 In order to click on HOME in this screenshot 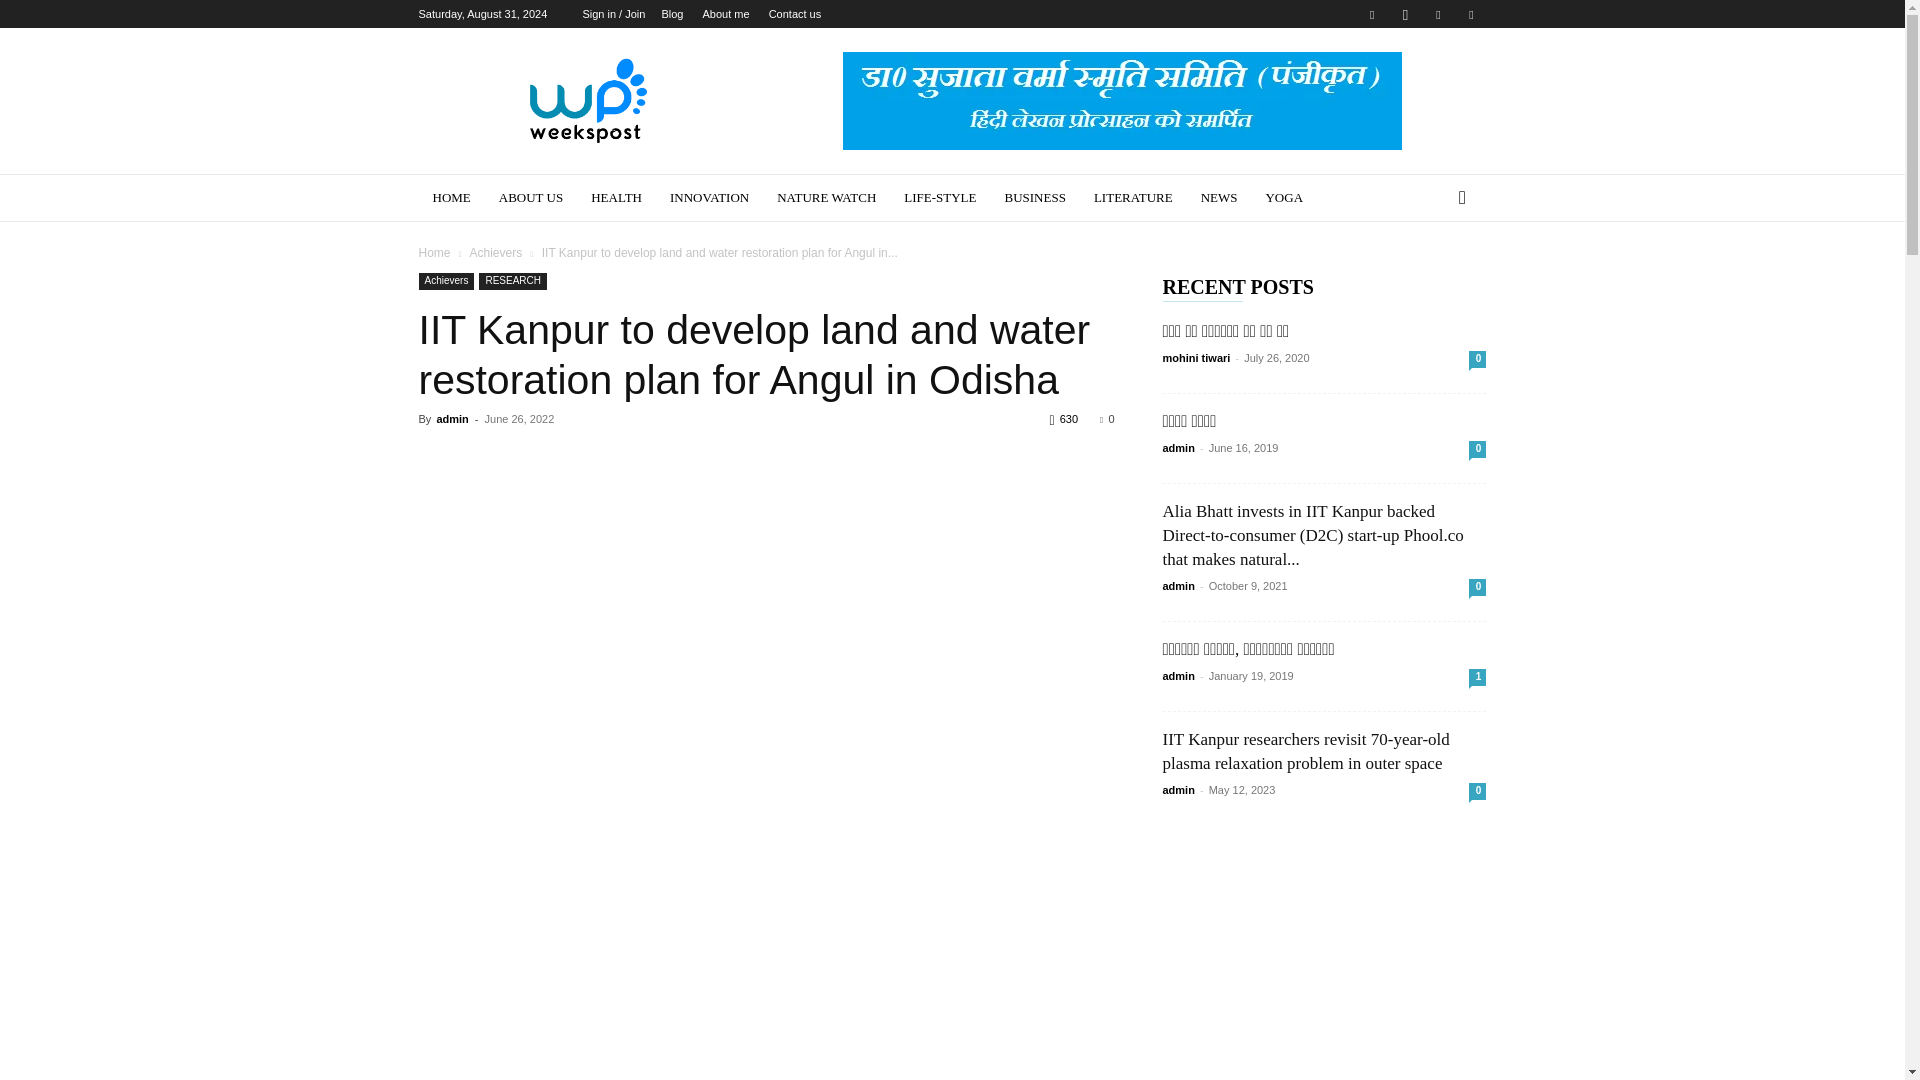, I will do `click(450, 198)`.